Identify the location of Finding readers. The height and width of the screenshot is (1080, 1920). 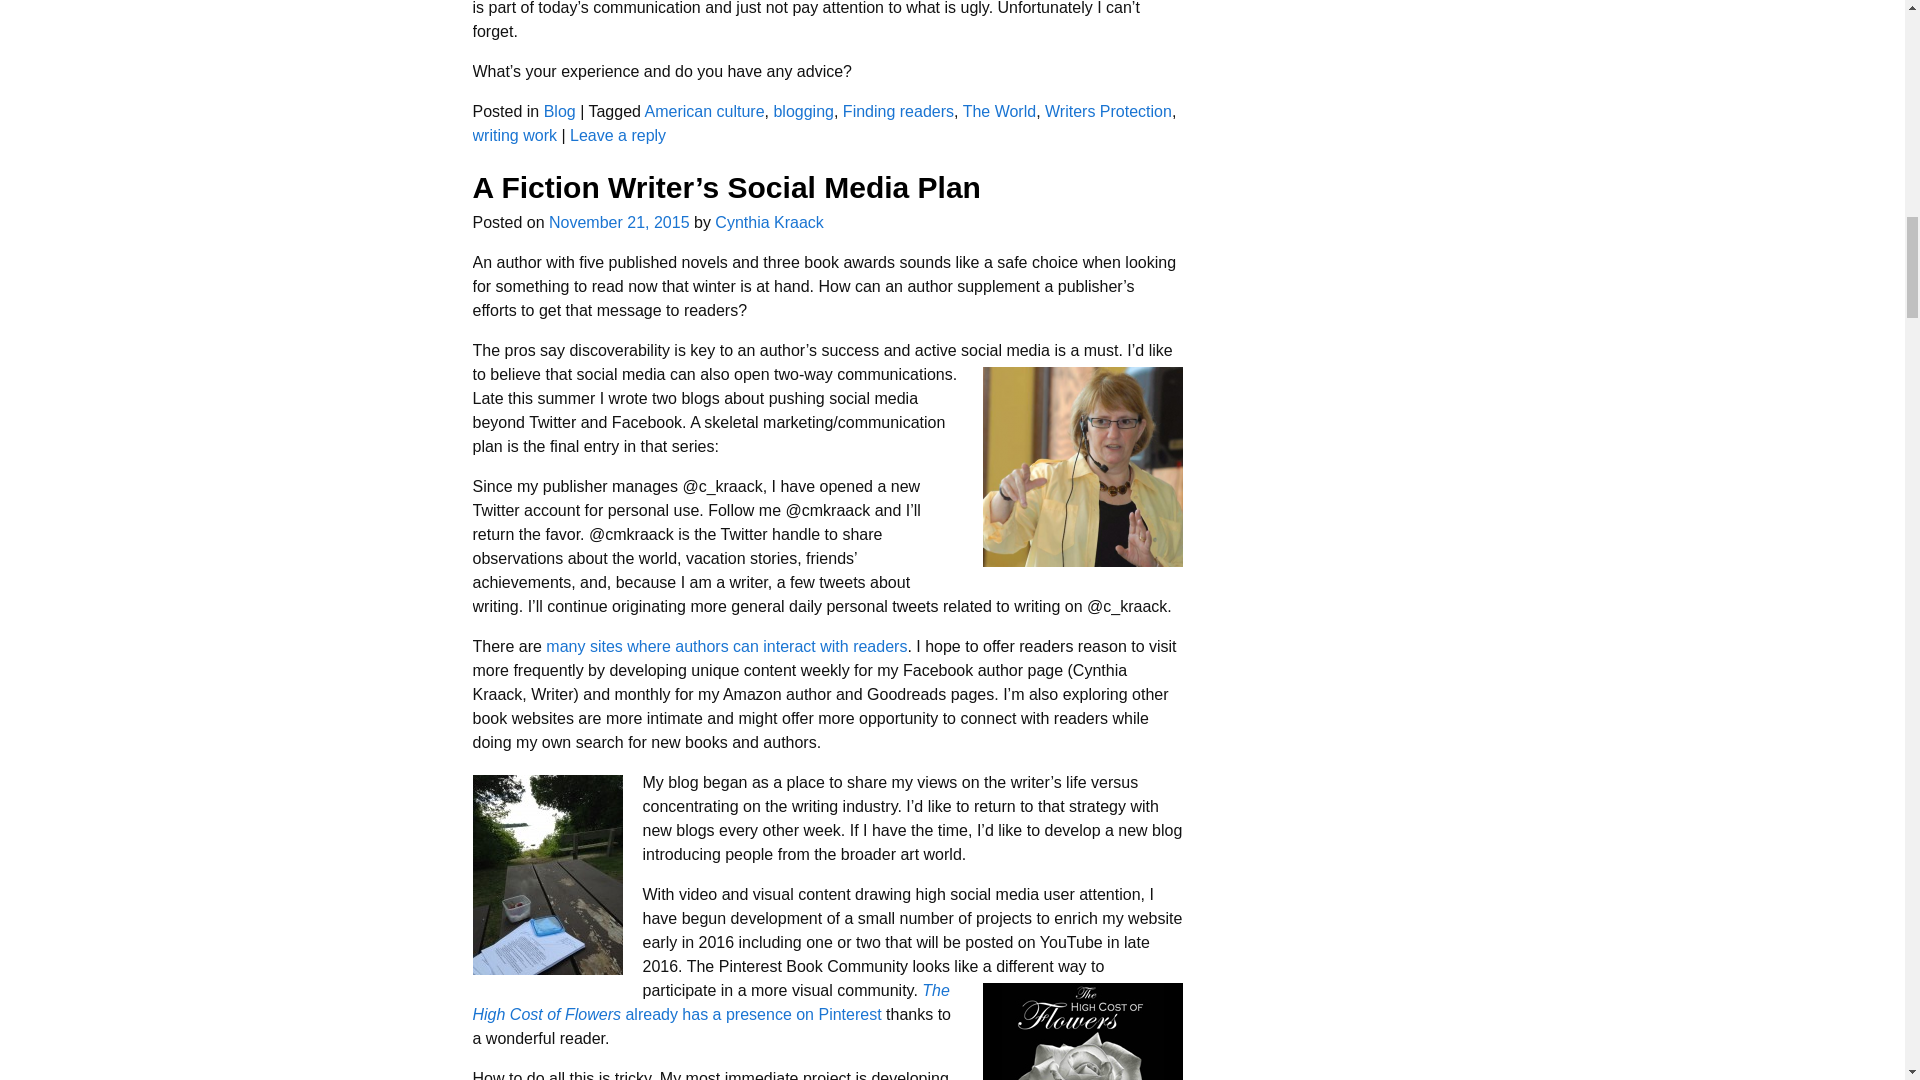
(898, 110).